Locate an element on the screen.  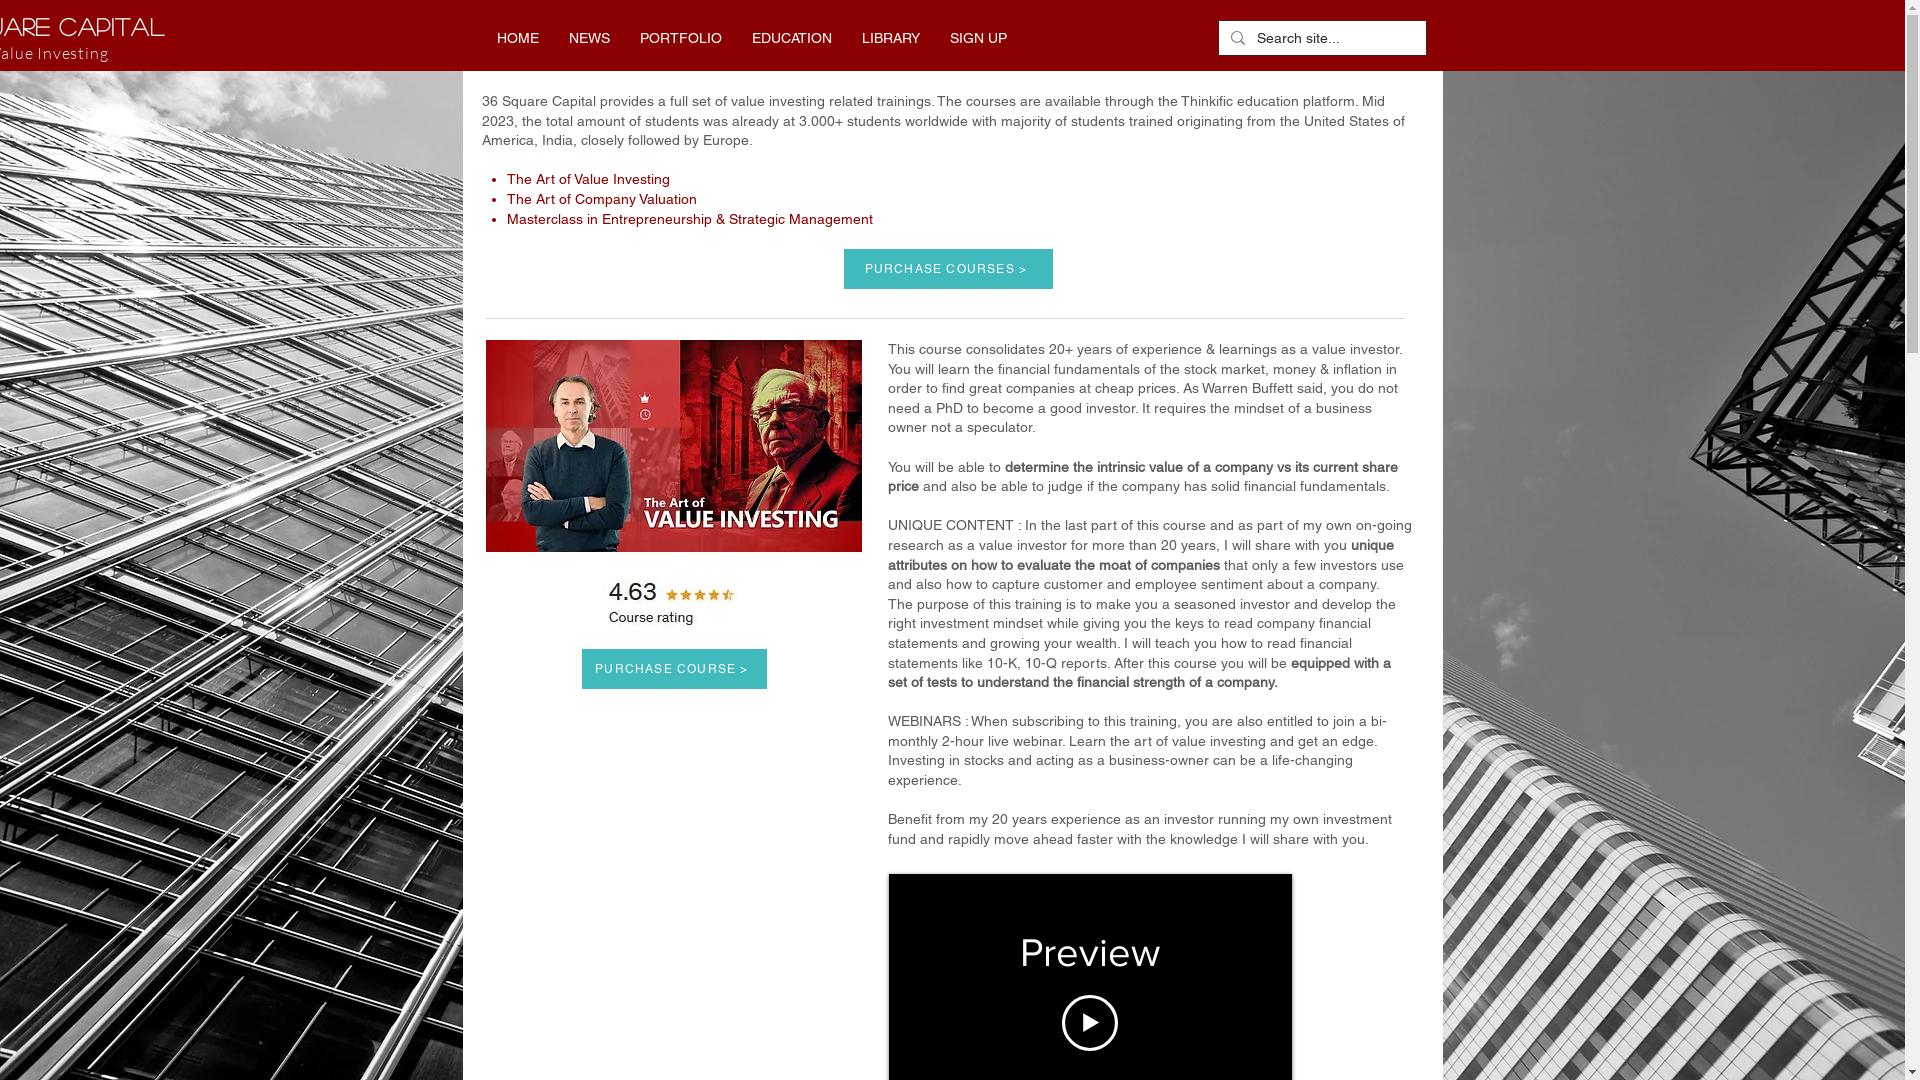
The Art of Value Investing is located at coordinates (588, 178).